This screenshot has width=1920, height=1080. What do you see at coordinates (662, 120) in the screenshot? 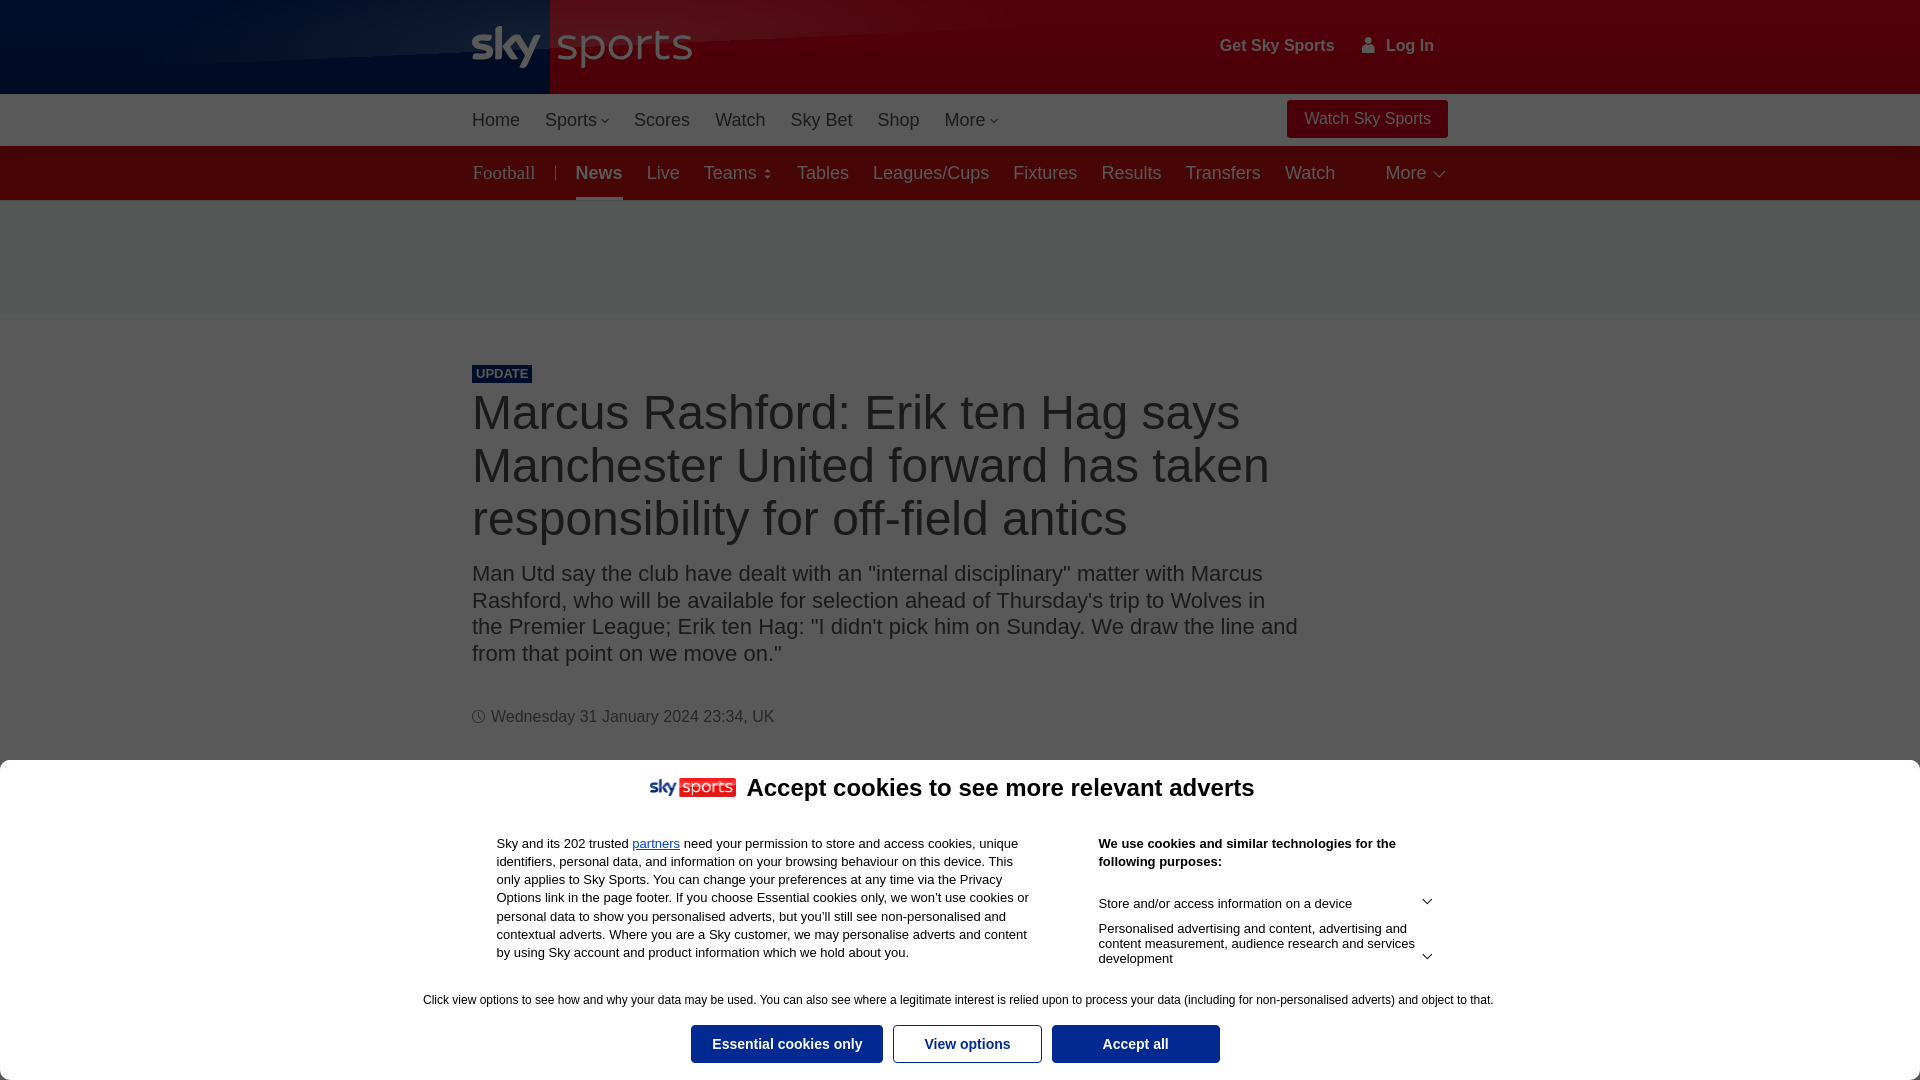
I see `Scores` at bounding box center [662, 120].